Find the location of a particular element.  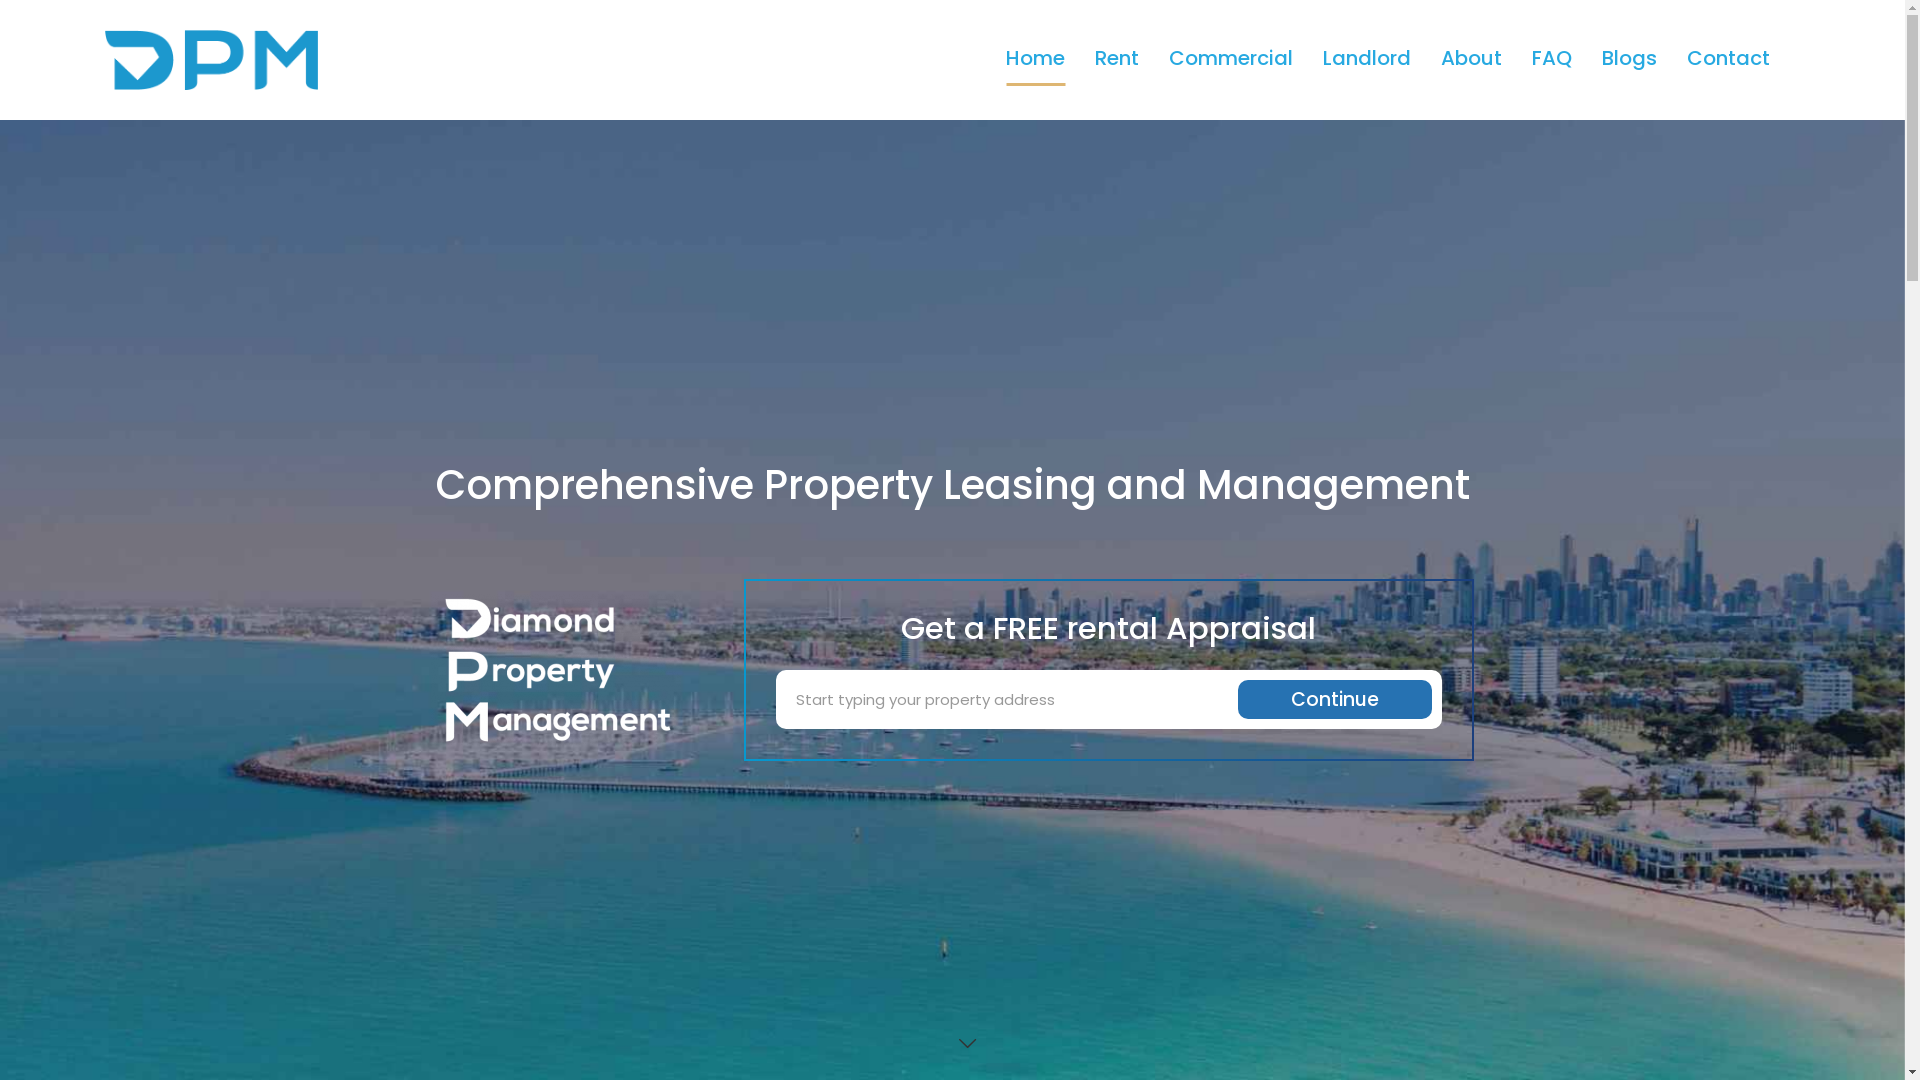

Landlord is located at coordinates (1367, 60).